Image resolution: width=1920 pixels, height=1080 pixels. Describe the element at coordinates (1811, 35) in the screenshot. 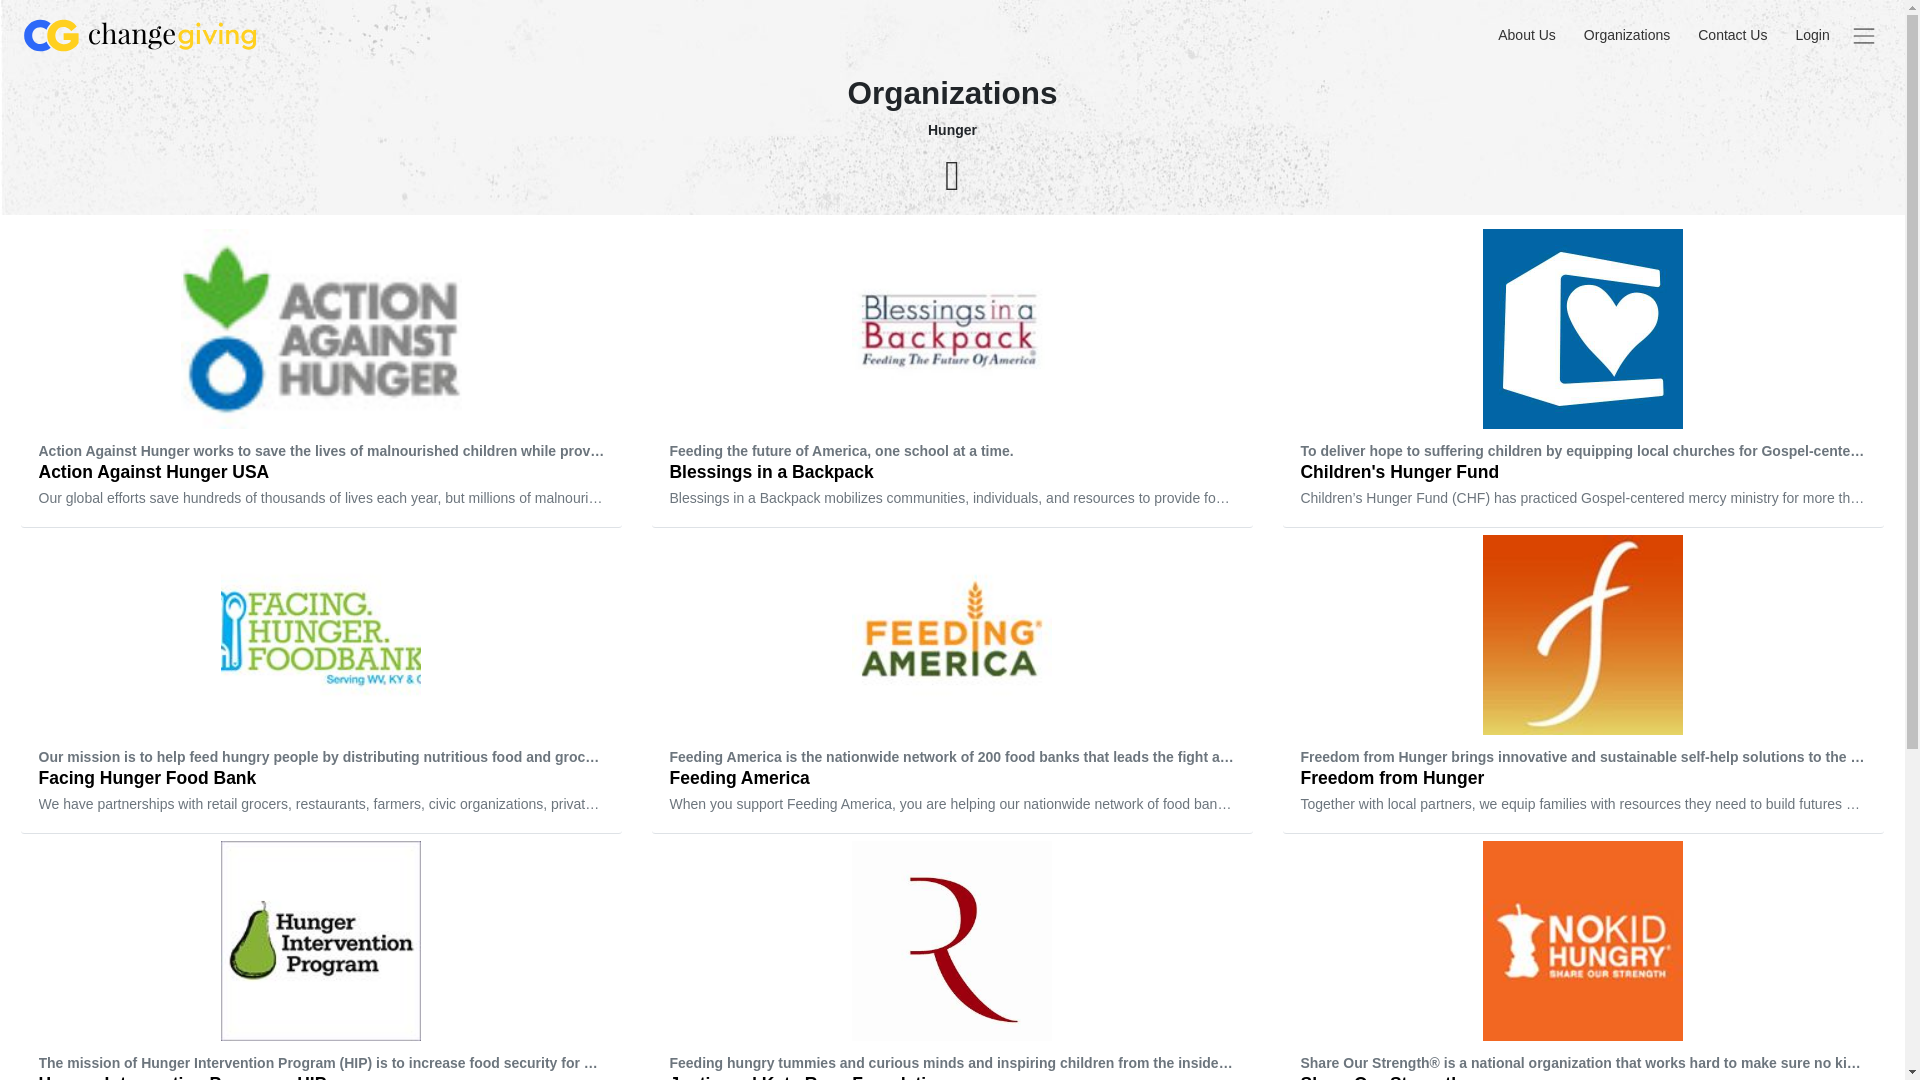

I see `Login` at that location.